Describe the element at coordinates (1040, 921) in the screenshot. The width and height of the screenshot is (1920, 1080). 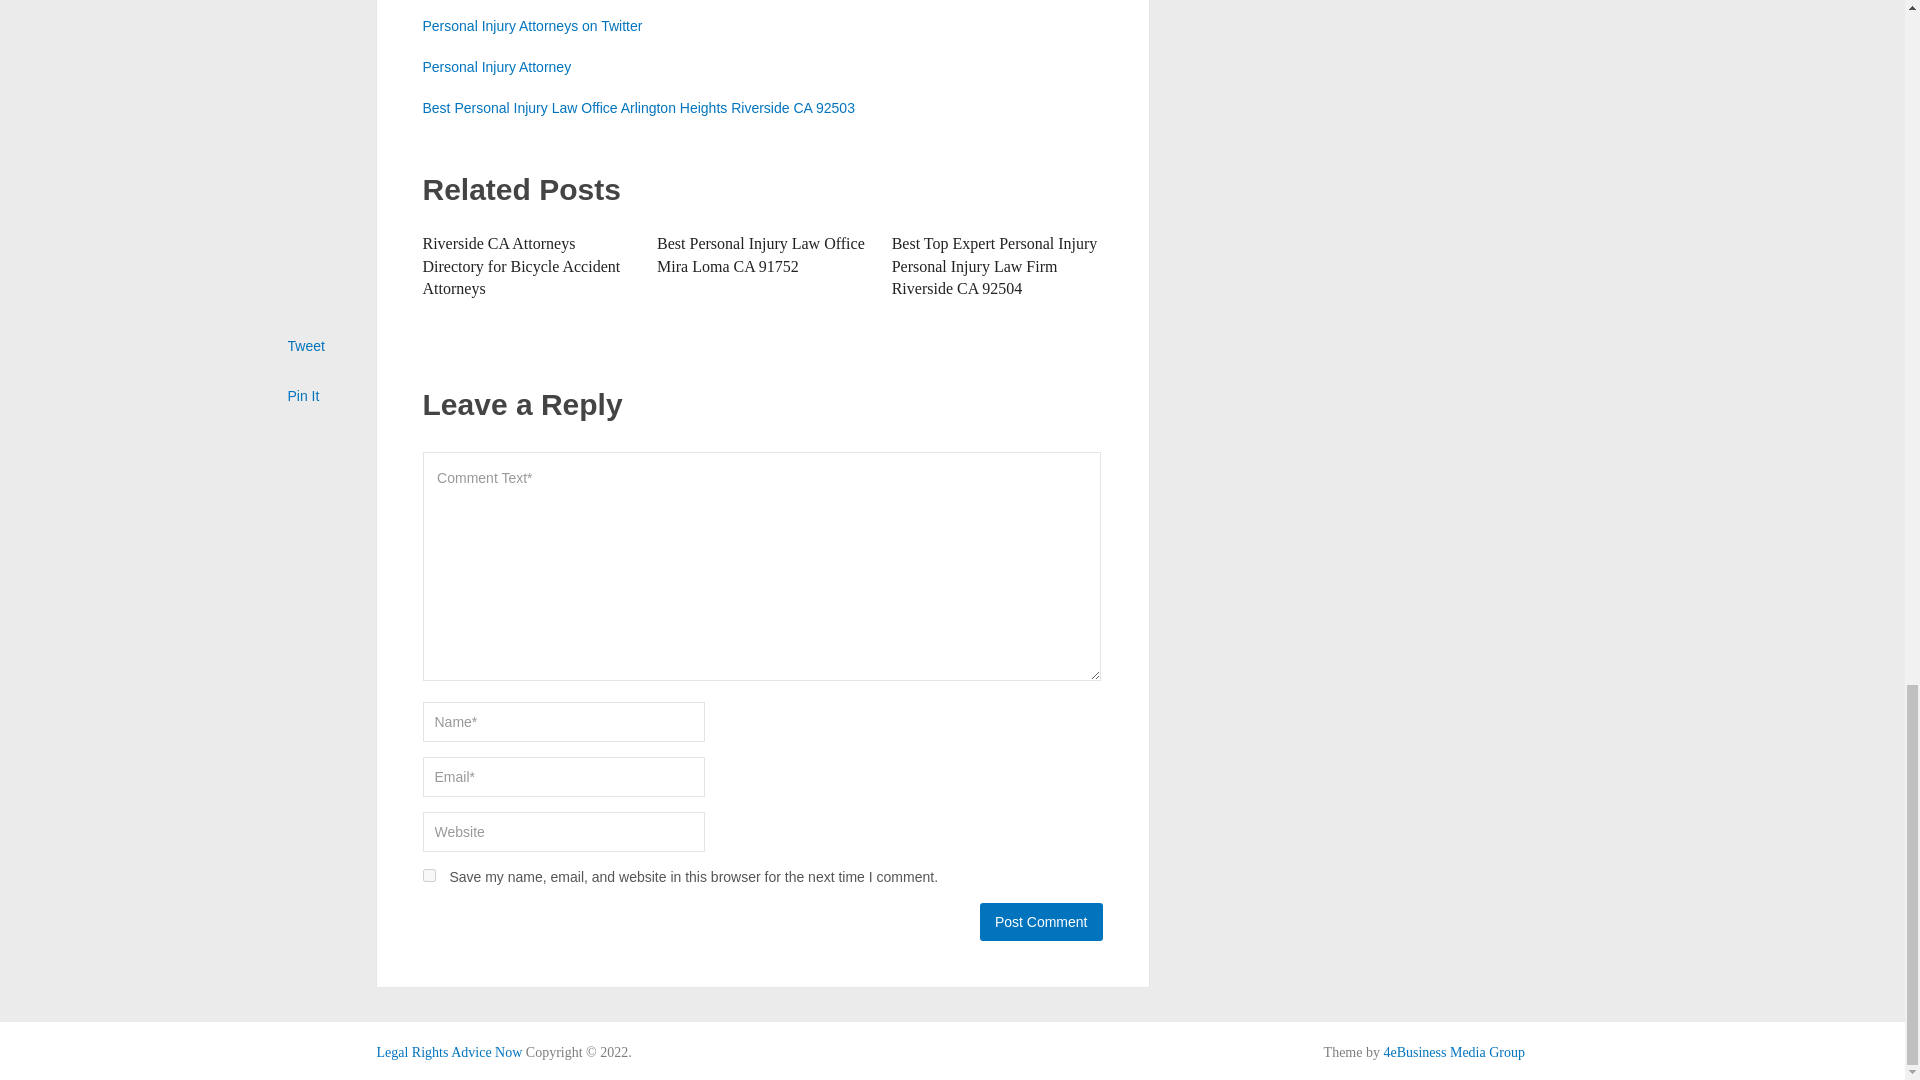
I see `Post Comment` at that location.